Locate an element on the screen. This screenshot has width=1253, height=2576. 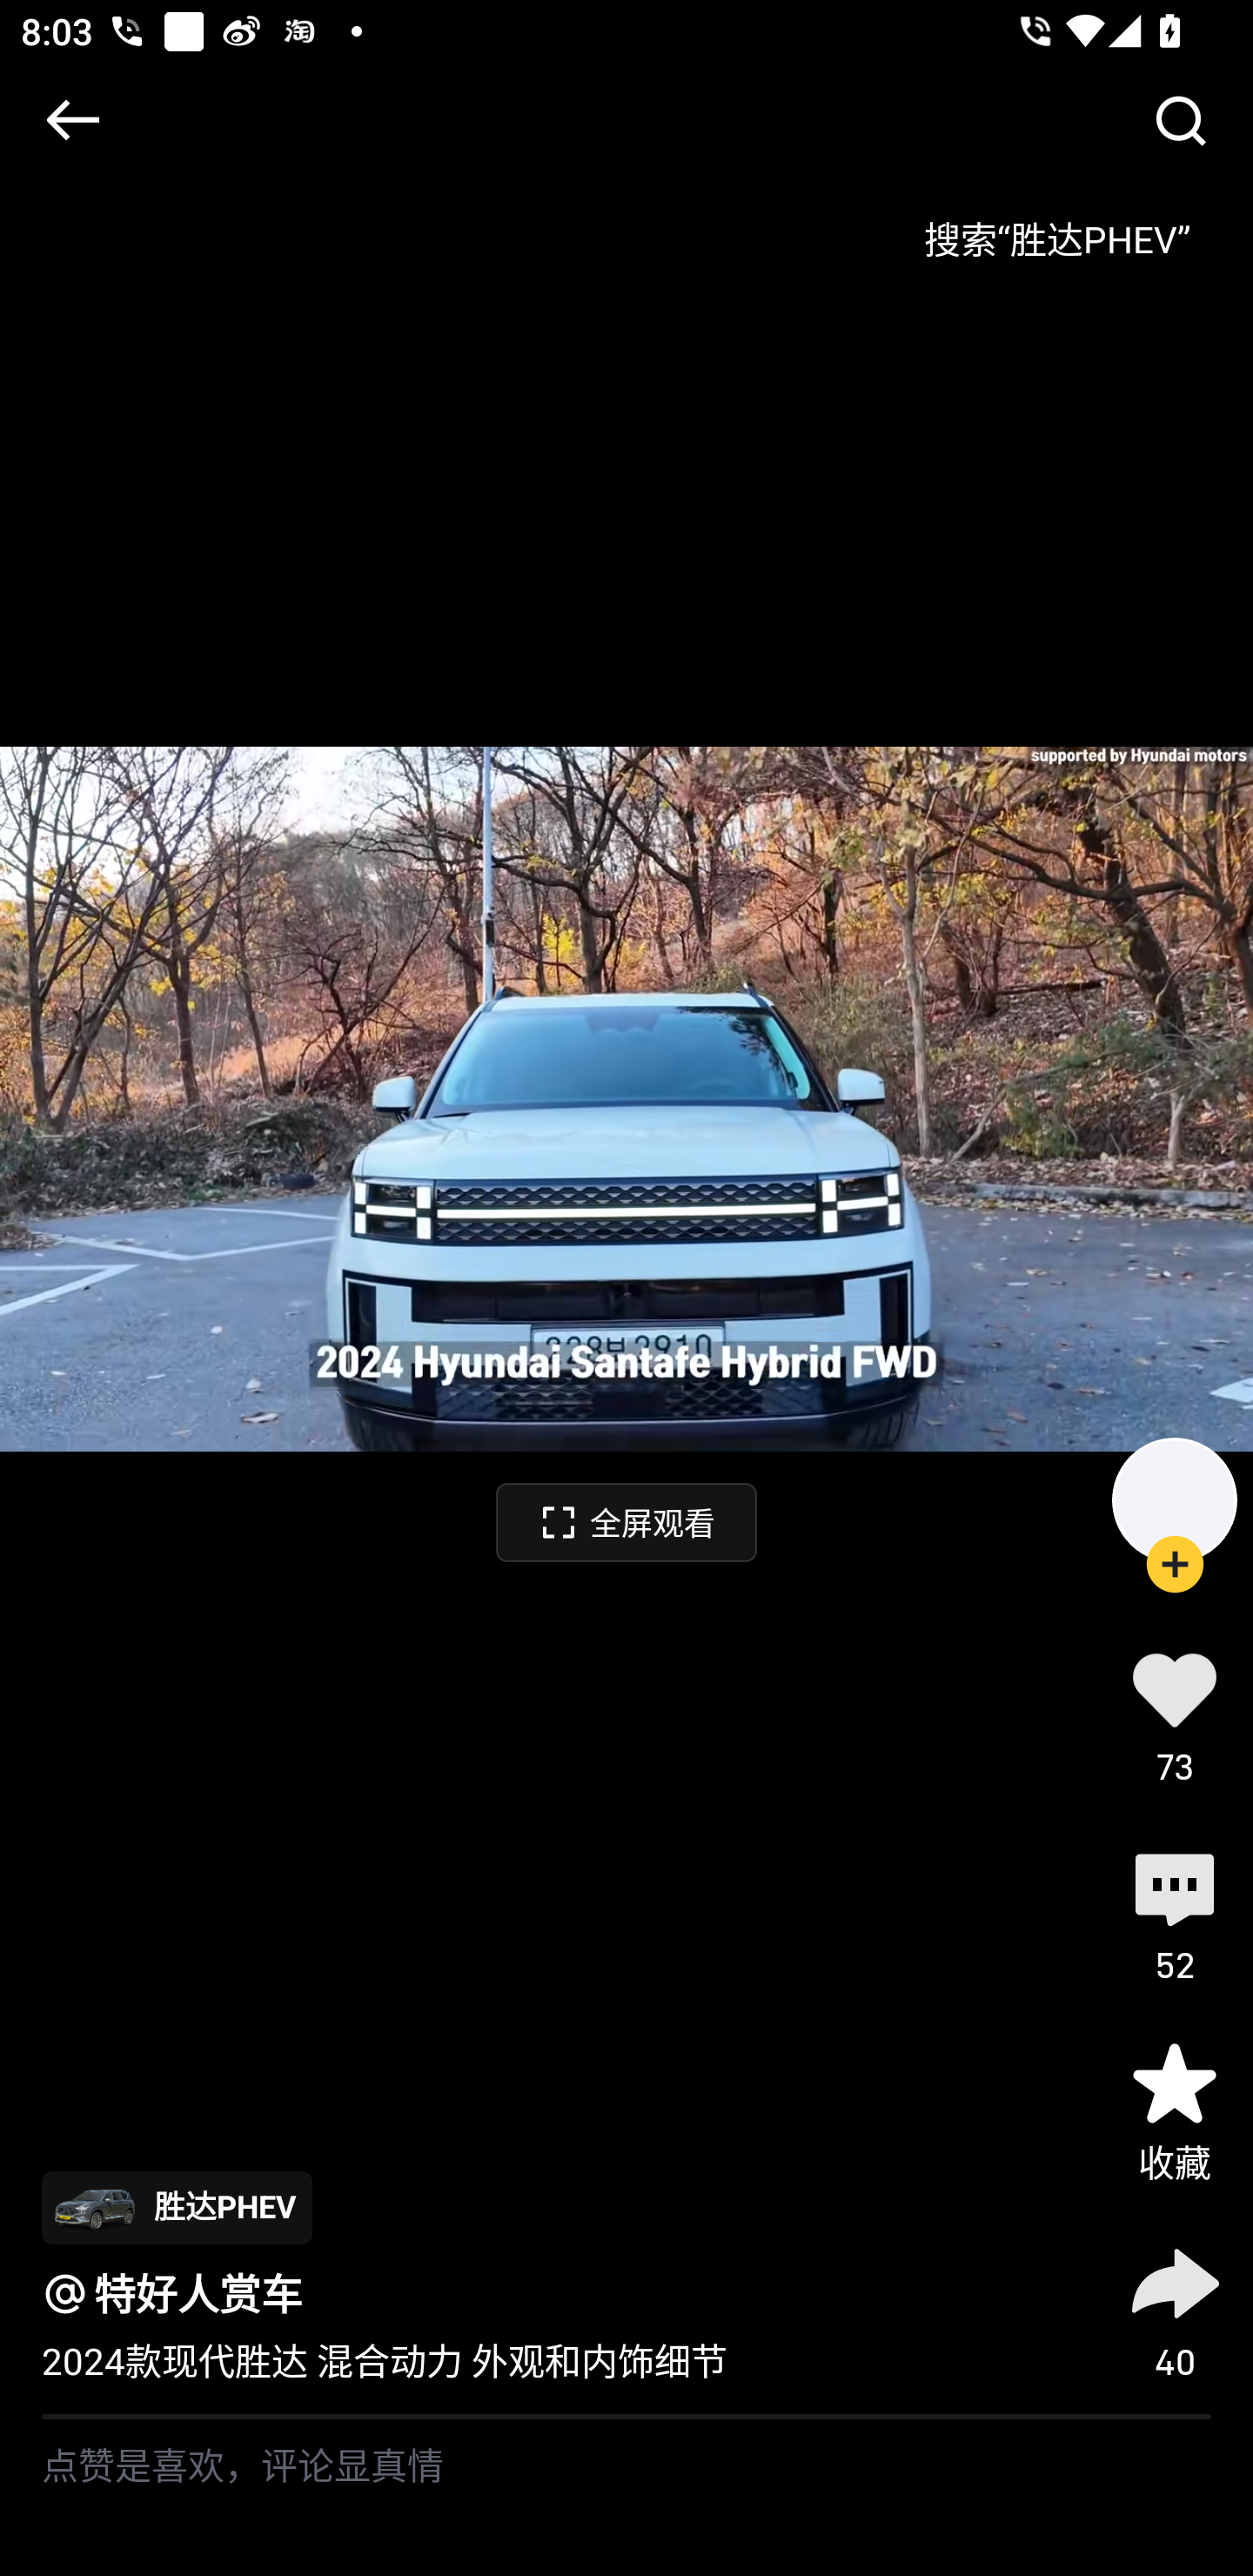
点赞是喜欢，评论显真情 is located at coordinates (626, 2498).